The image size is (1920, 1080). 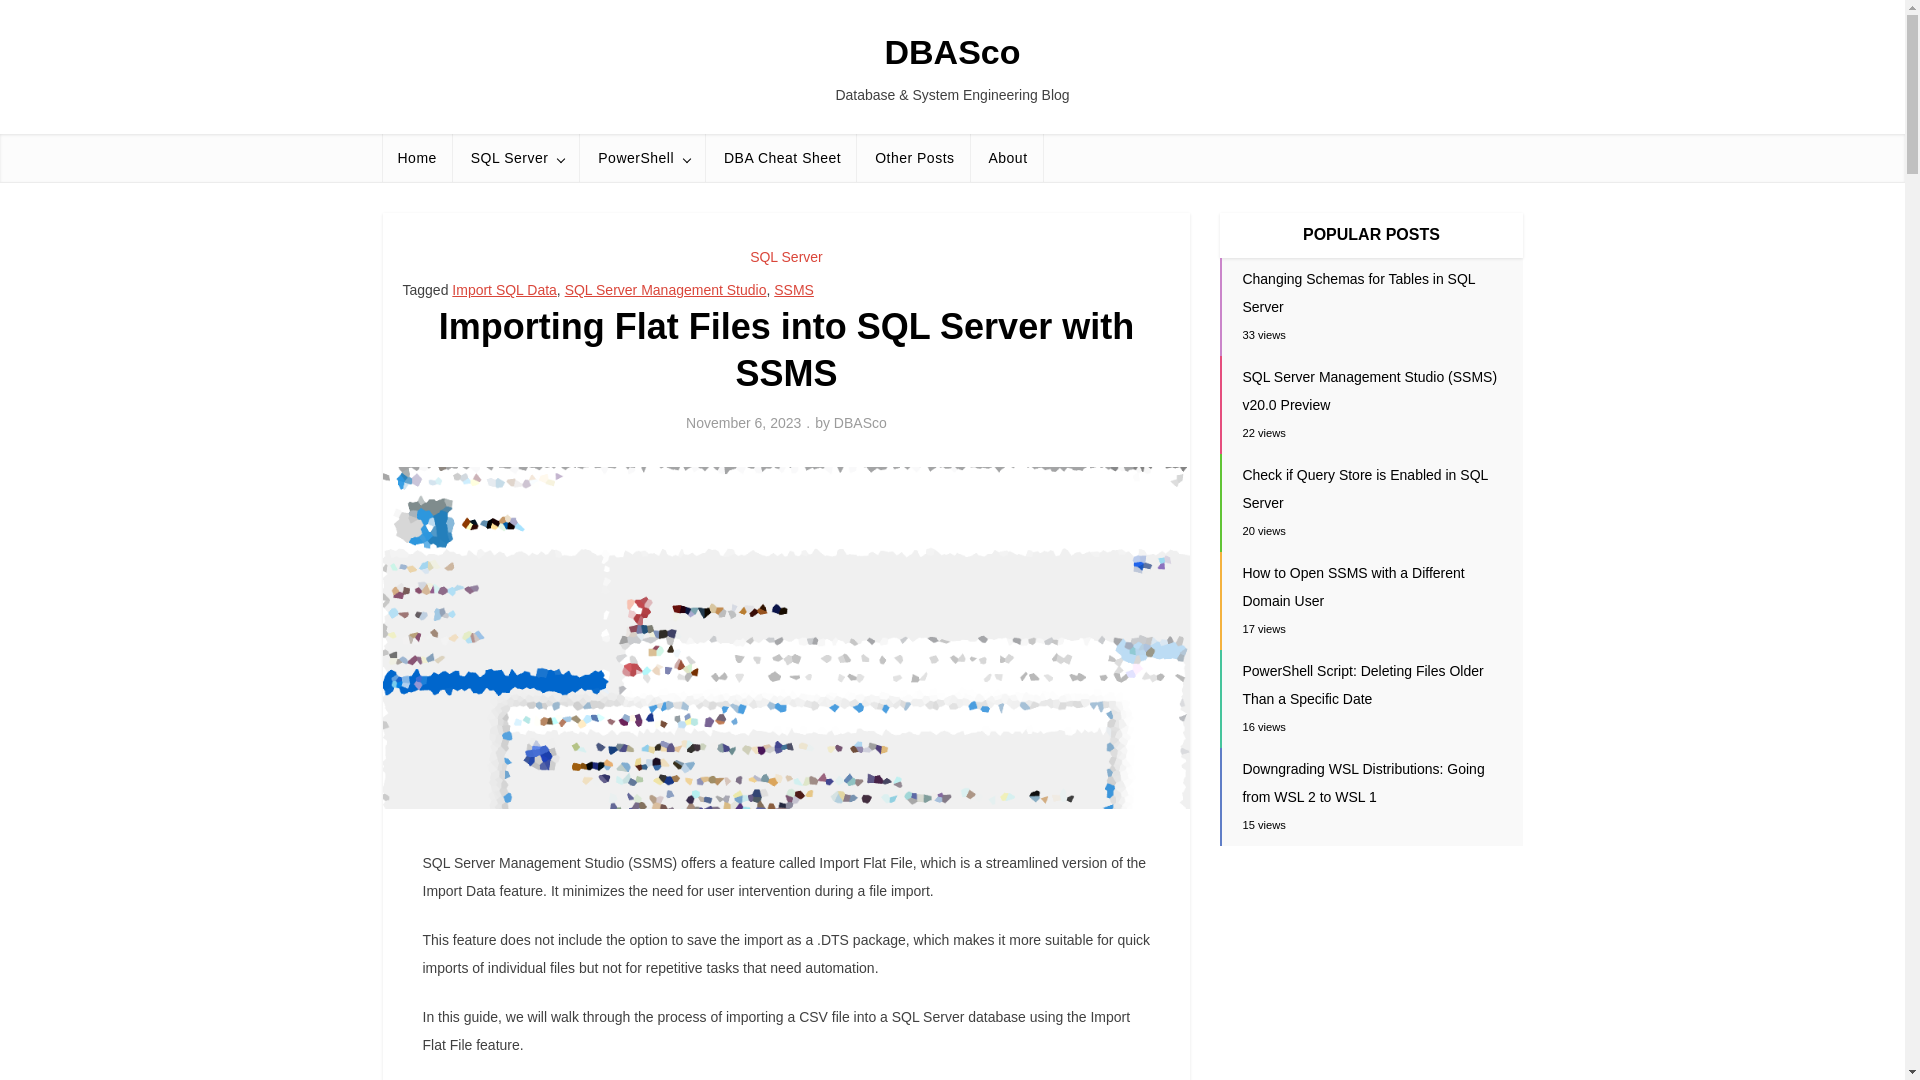 I want to click on Downgrading WSL Distributions: Going from WSL 2 to WSL 1, so click(x=1363, y=782).